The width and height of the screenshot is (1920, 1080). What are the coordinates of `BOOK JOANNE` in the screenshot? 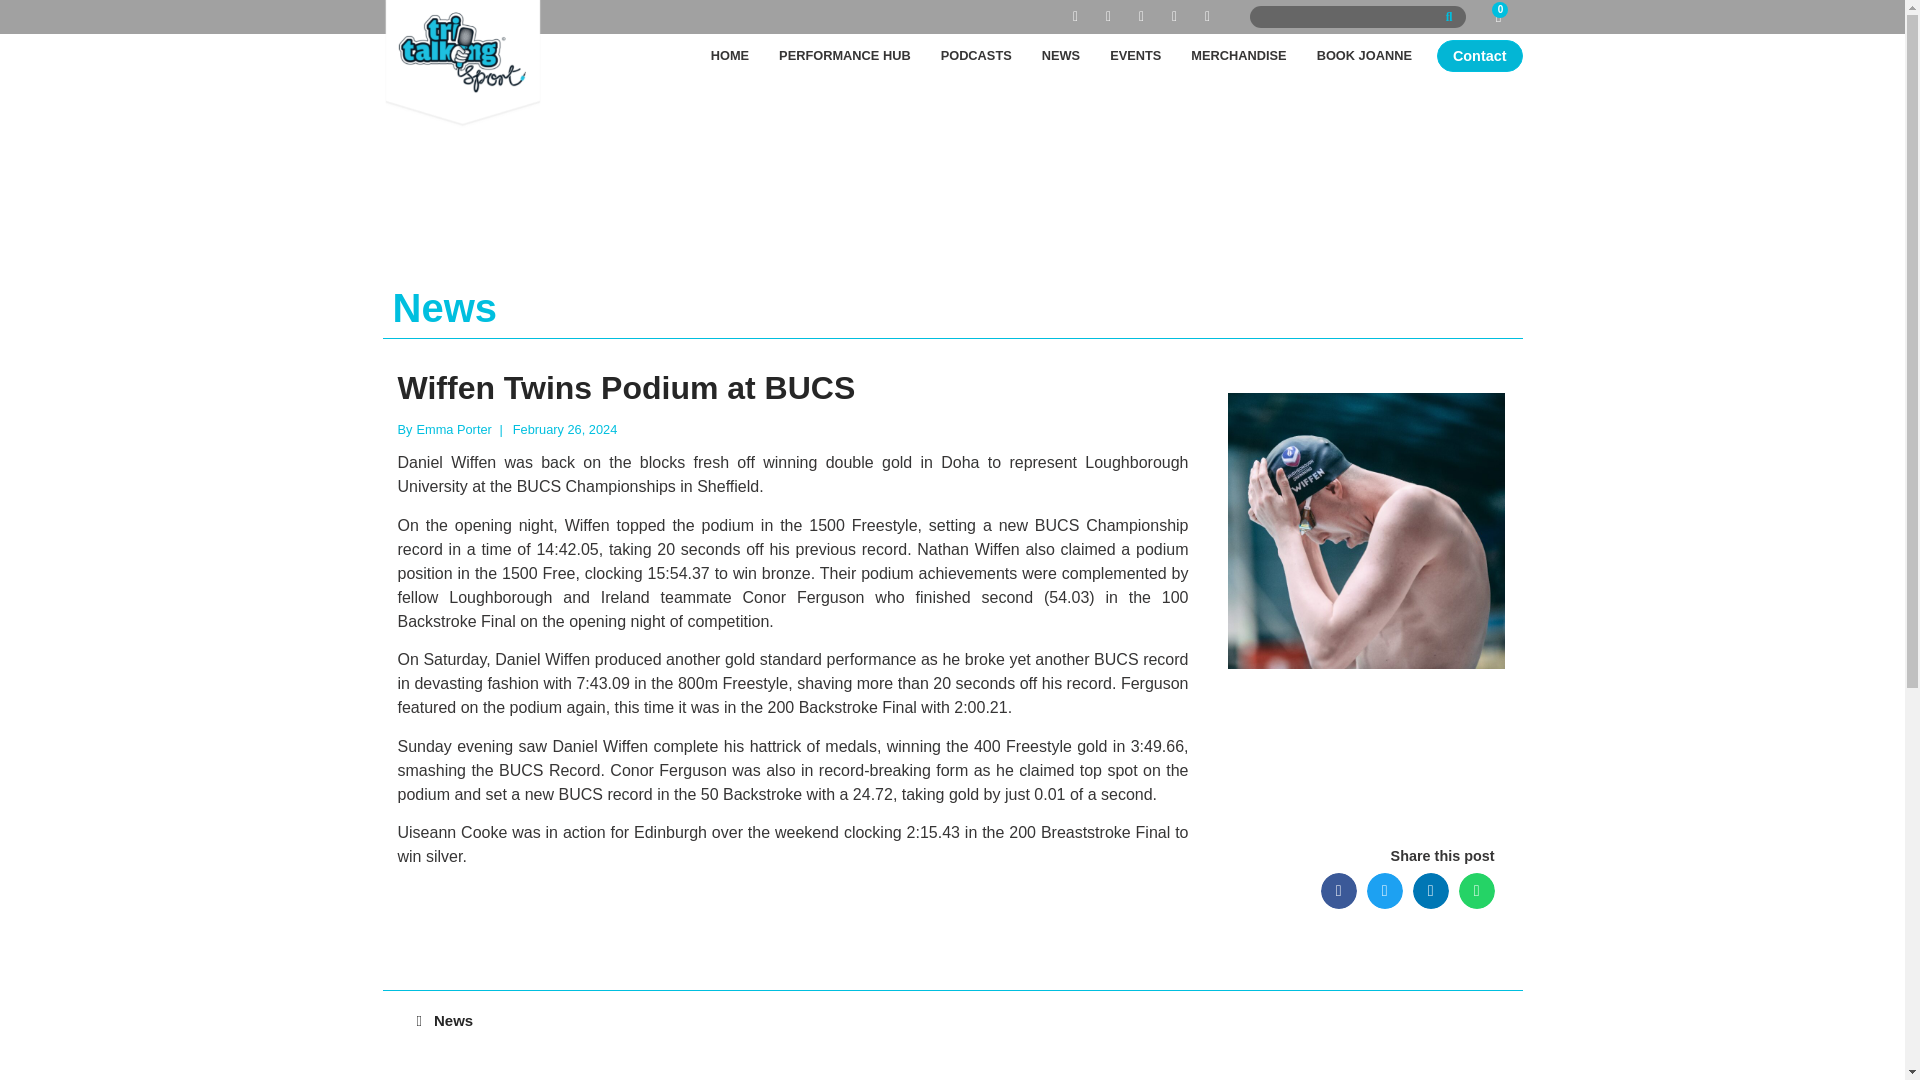 It's located at (1364, 55).